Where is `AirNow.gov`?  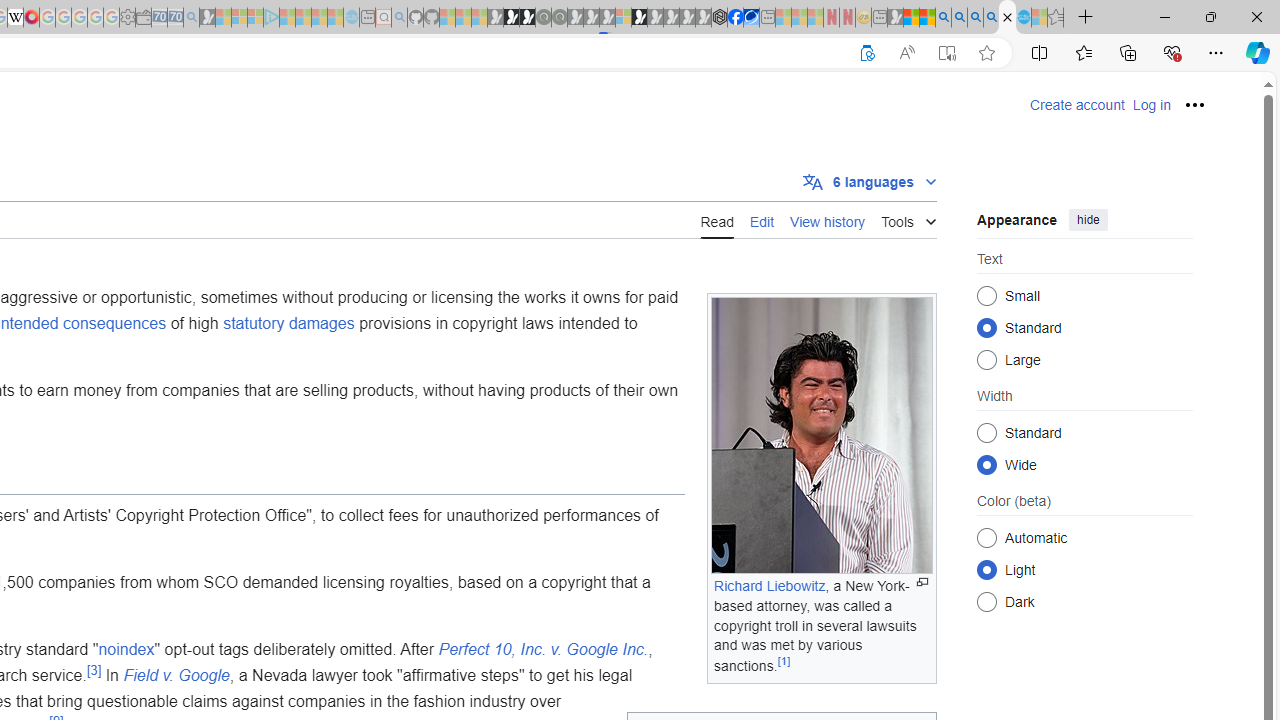 AirNow.gov is located at coordinates (751, 18).